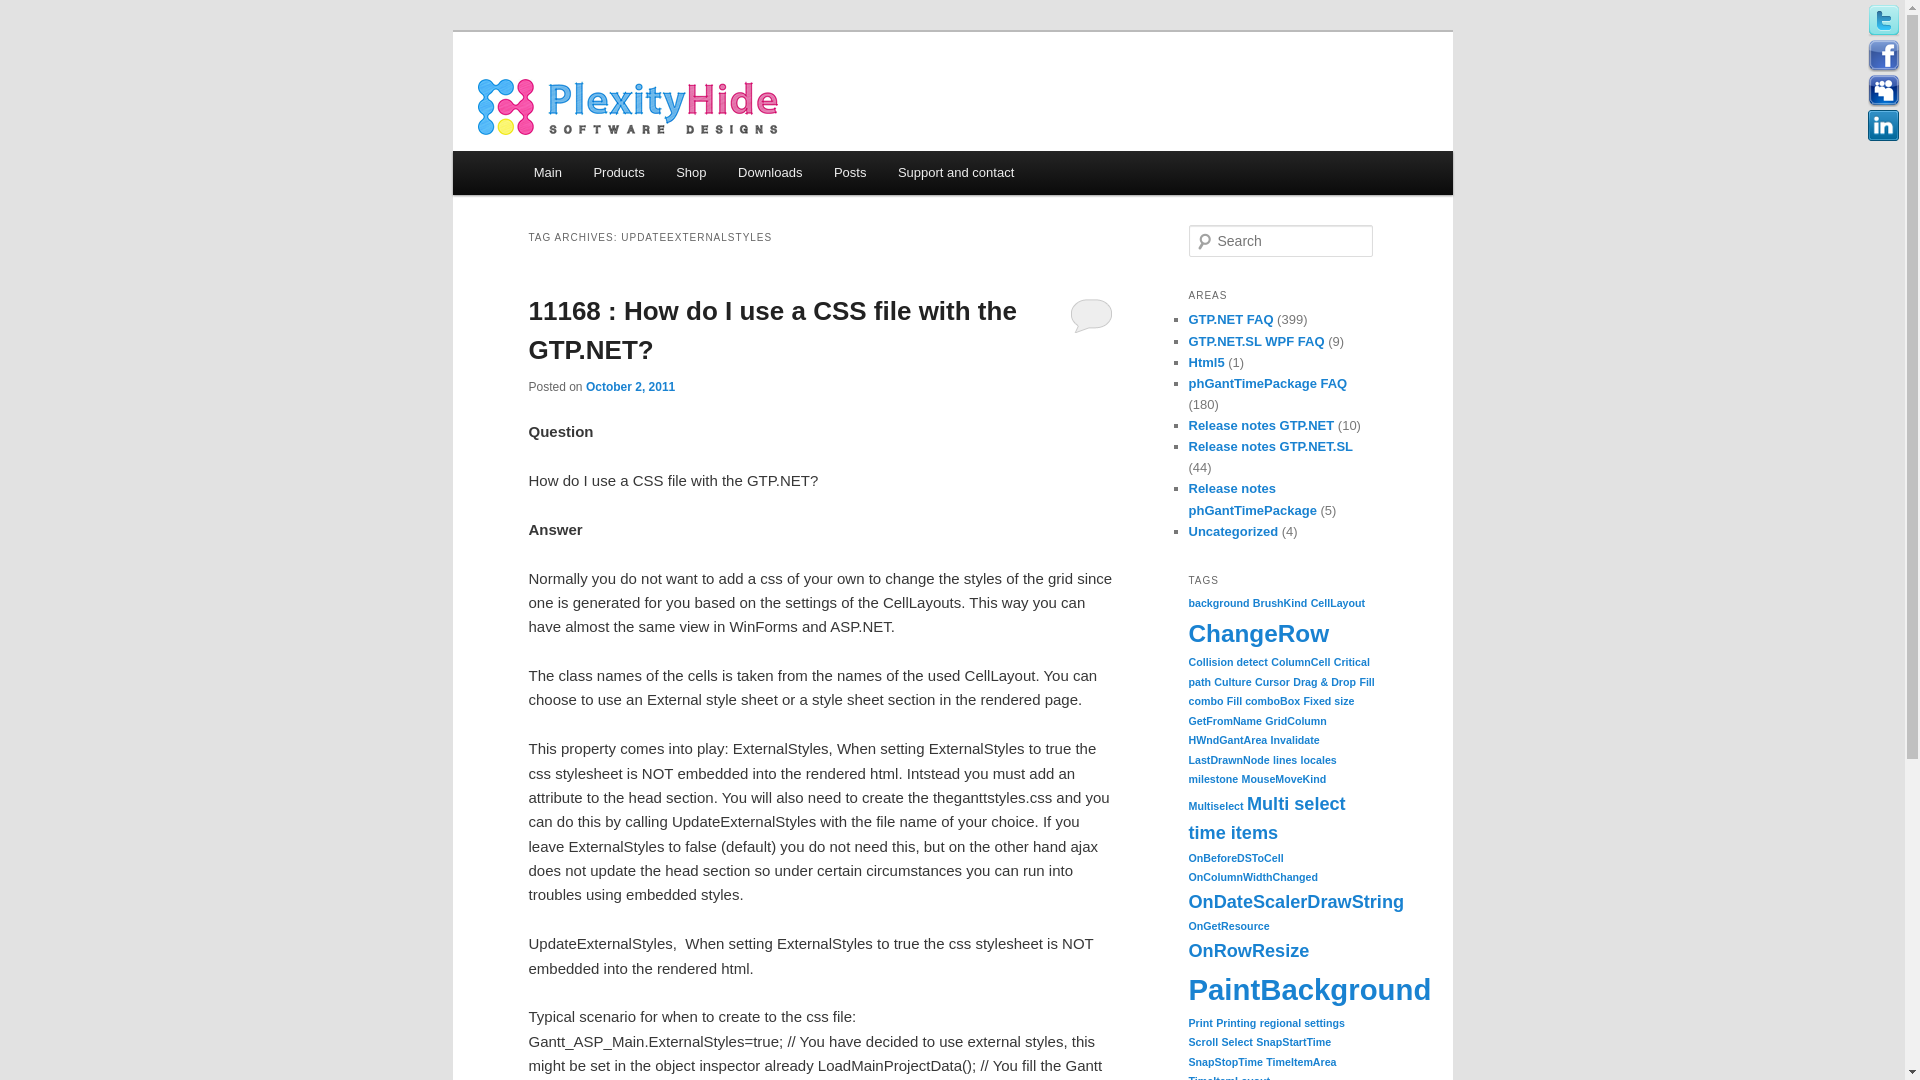 This screenshot has width=1920, height=1080. I want to click on 02:06, so click(630, 387).